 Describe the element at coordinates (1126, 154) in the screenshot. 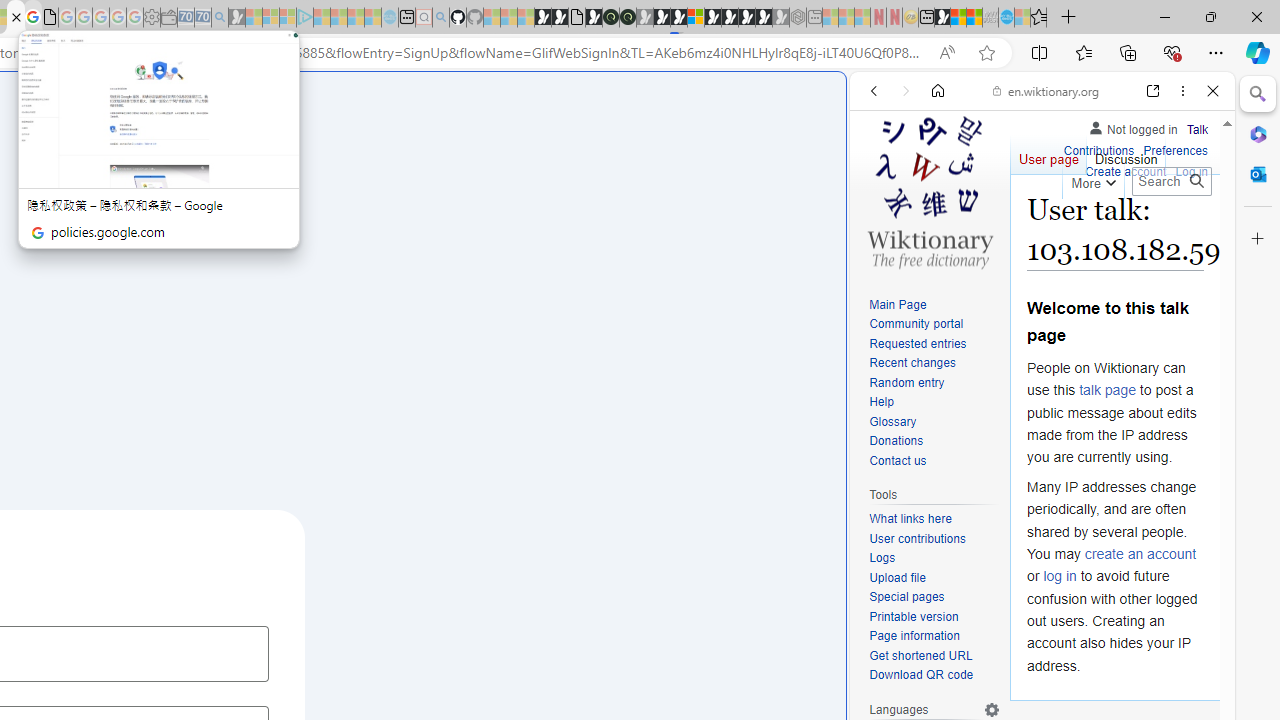

I see `Discussion` at that location.